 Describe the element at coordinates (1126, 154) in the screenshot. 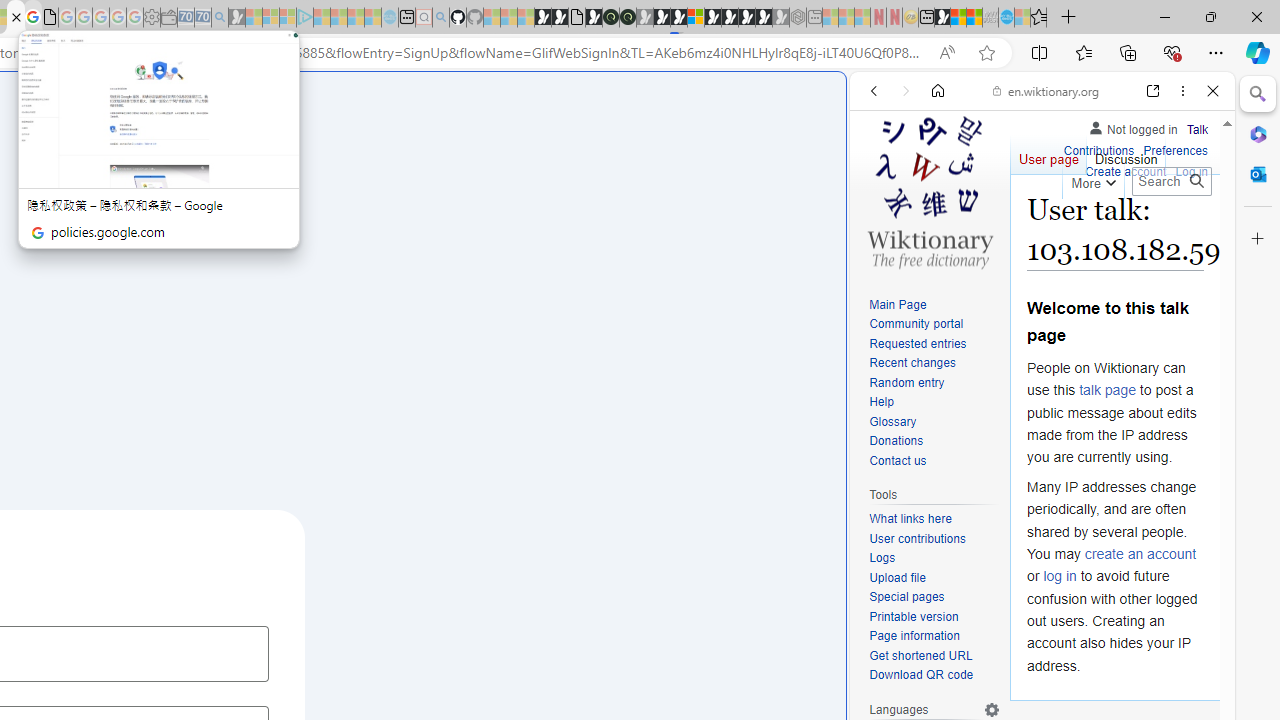

I see `Discussion` at that location.